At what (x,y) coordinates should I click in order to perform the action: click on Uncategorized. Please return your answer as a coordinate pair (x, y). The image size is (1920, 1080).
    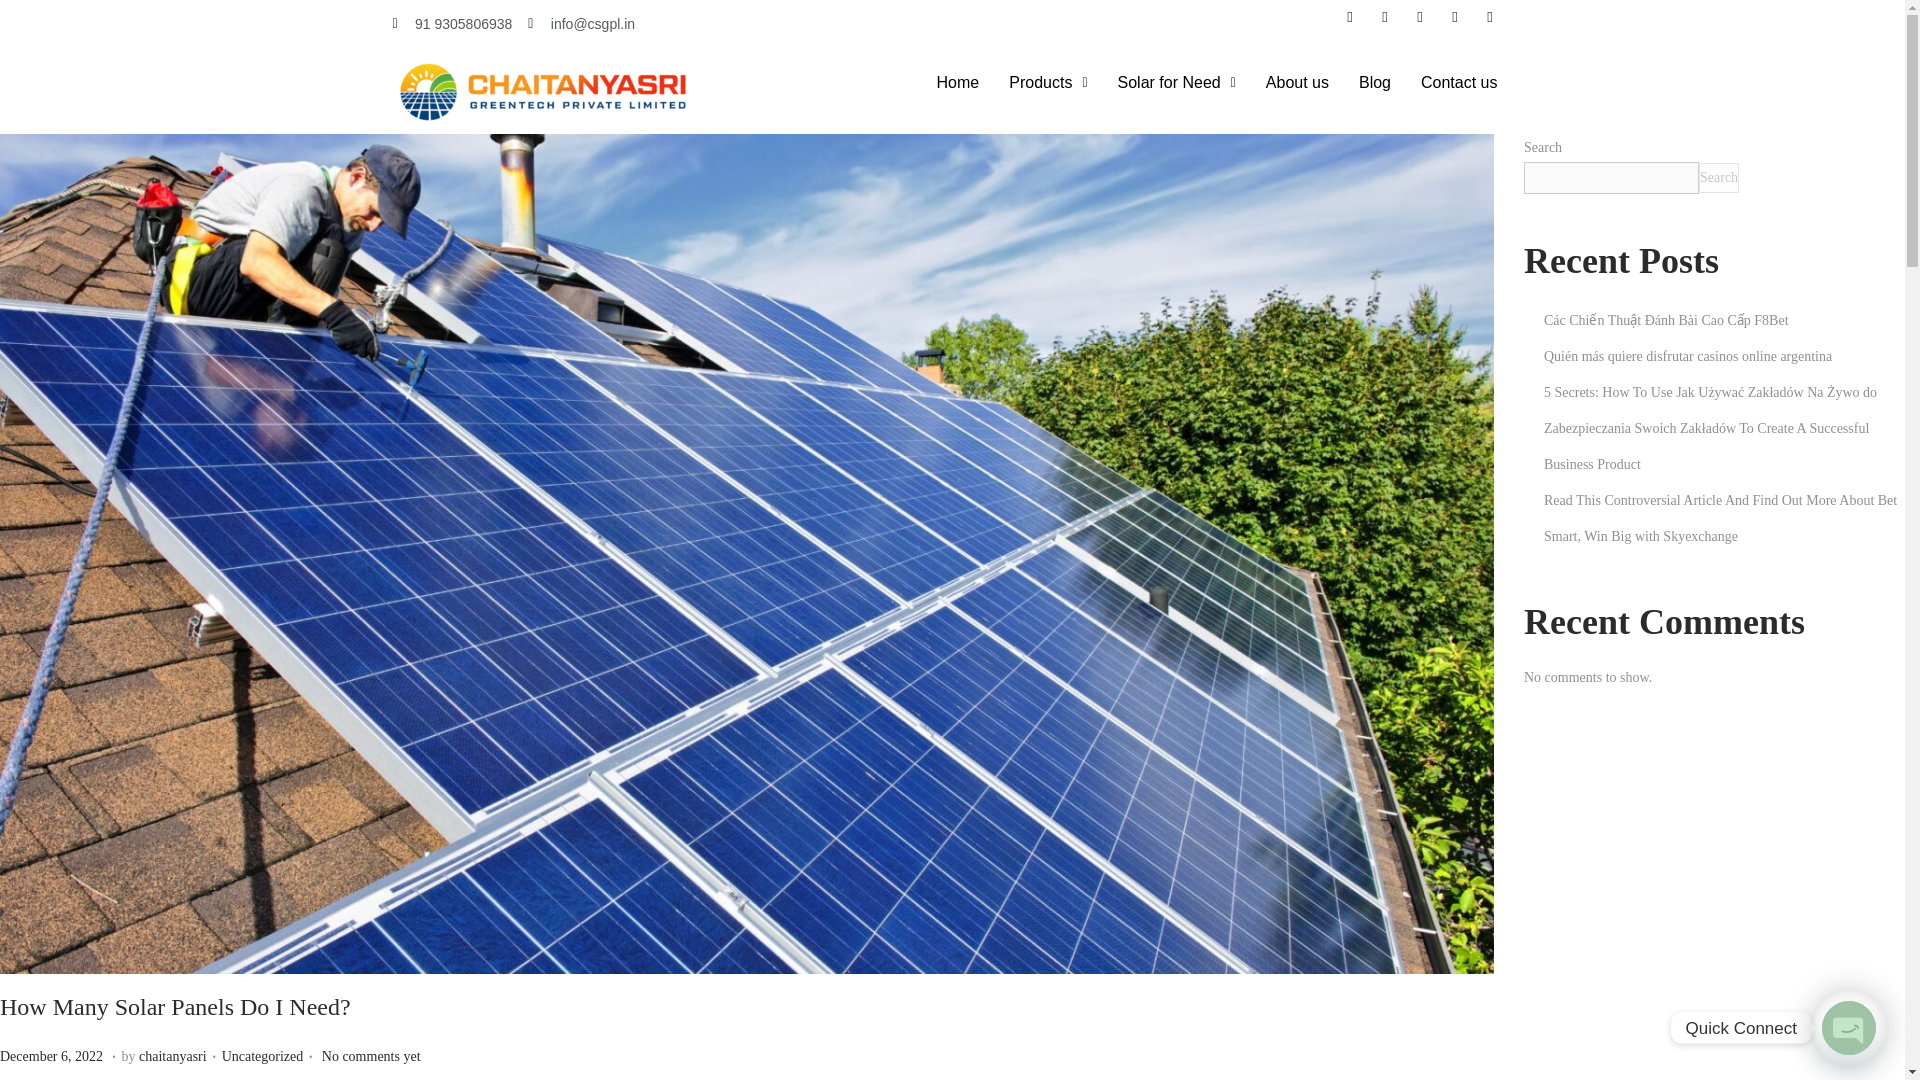
    Looking at the image, I should click on (452, 23).